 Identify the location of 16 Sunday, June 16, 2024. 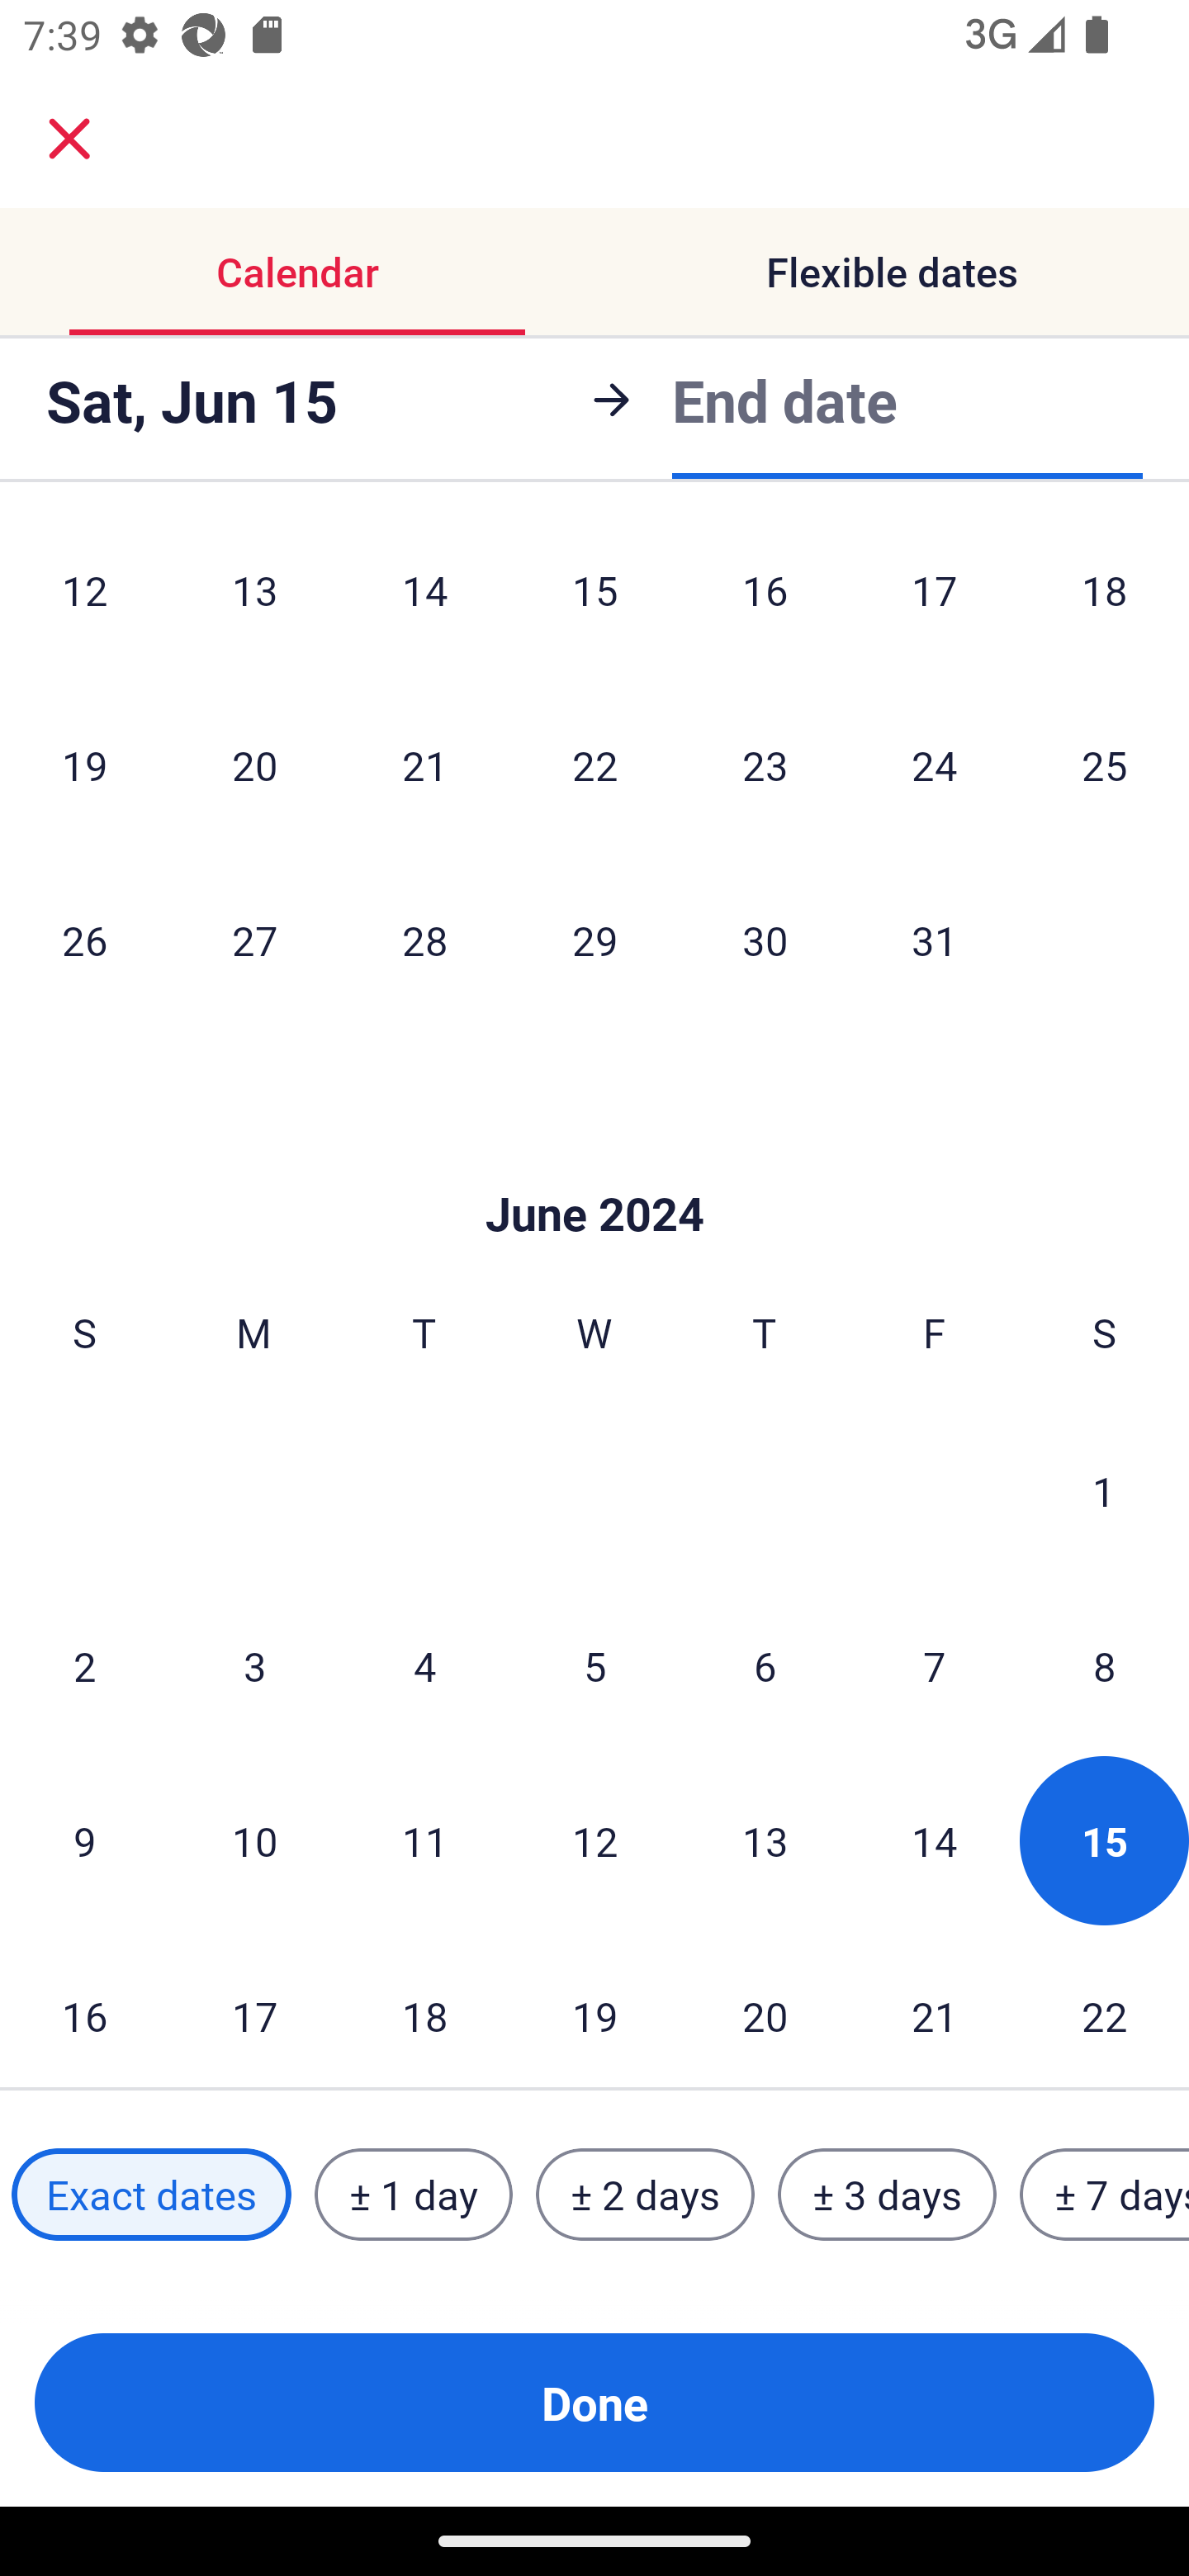
(84, 2010).